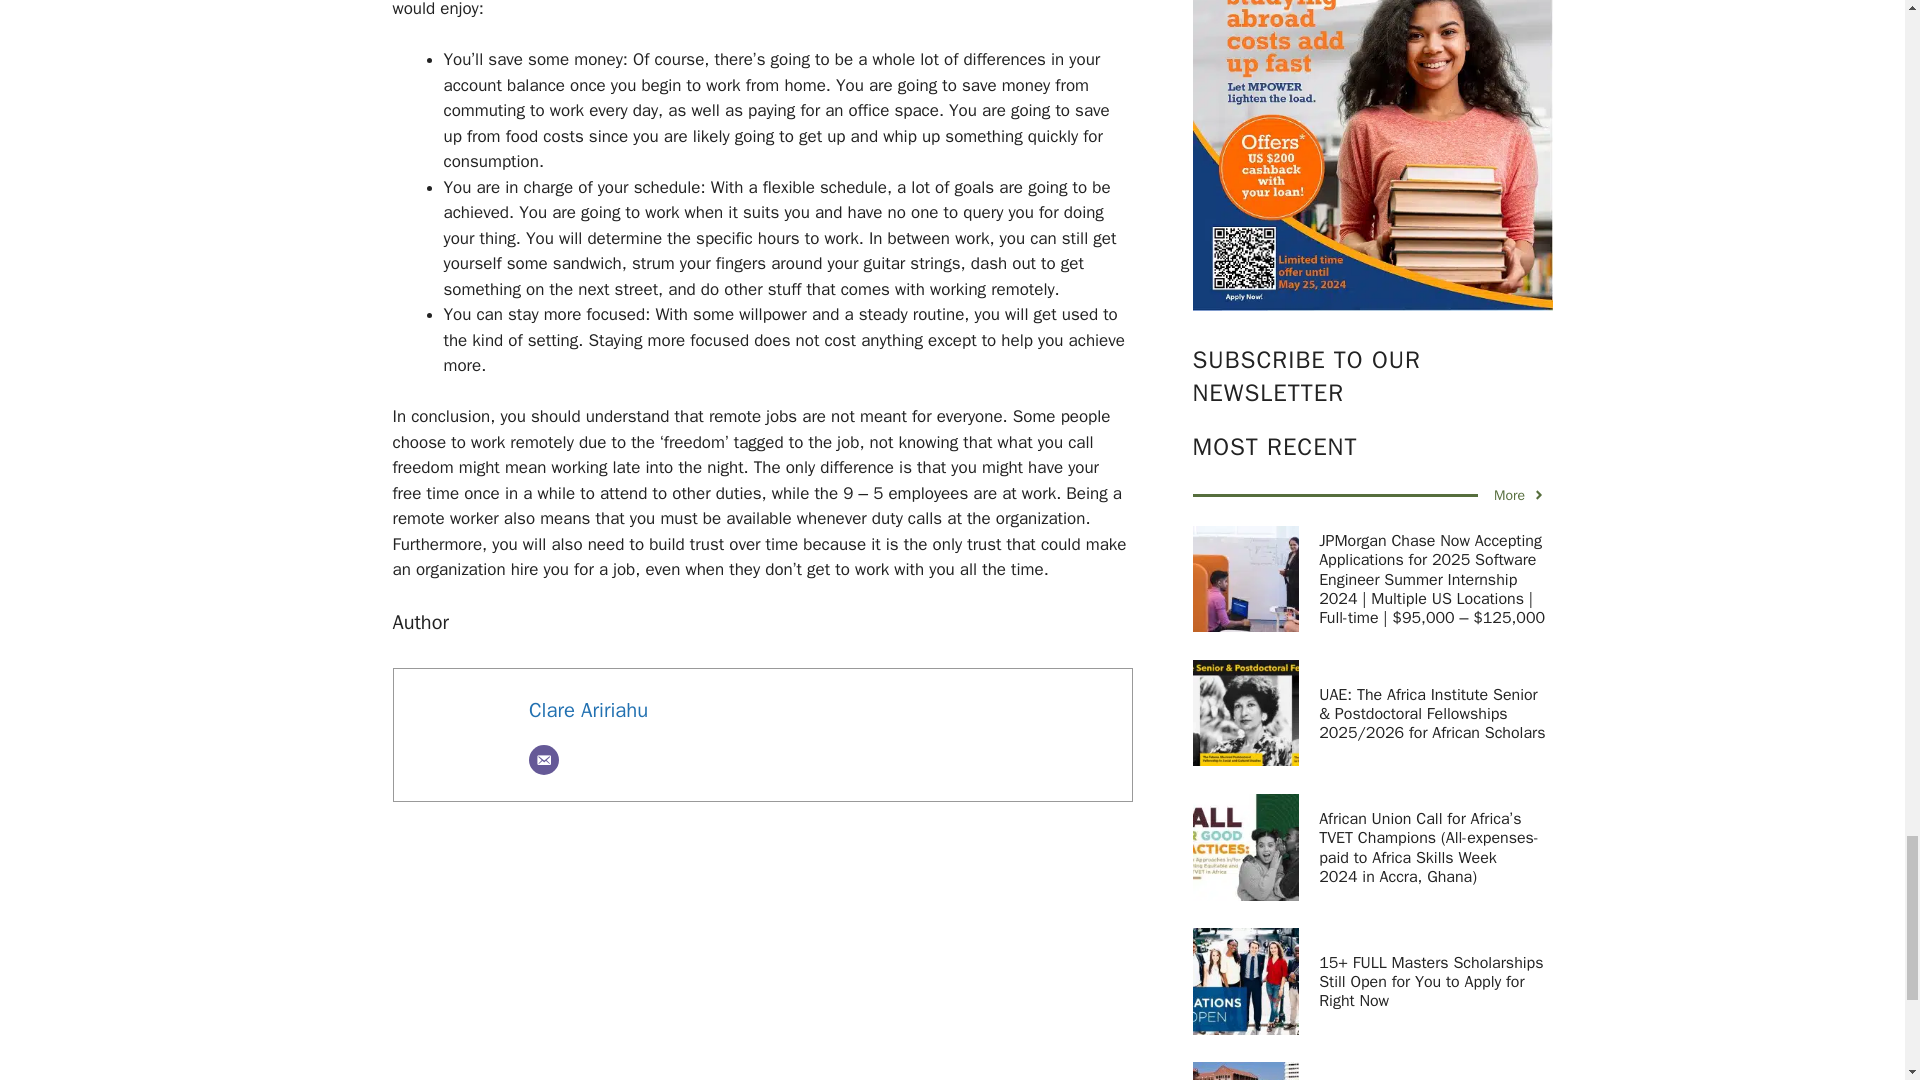 Image resolution: width=1920 pixels, height=1080 pixels. Describe the element at coordinates (588, 709) in the screenshot. I see `Clare Aririahu` at that location.